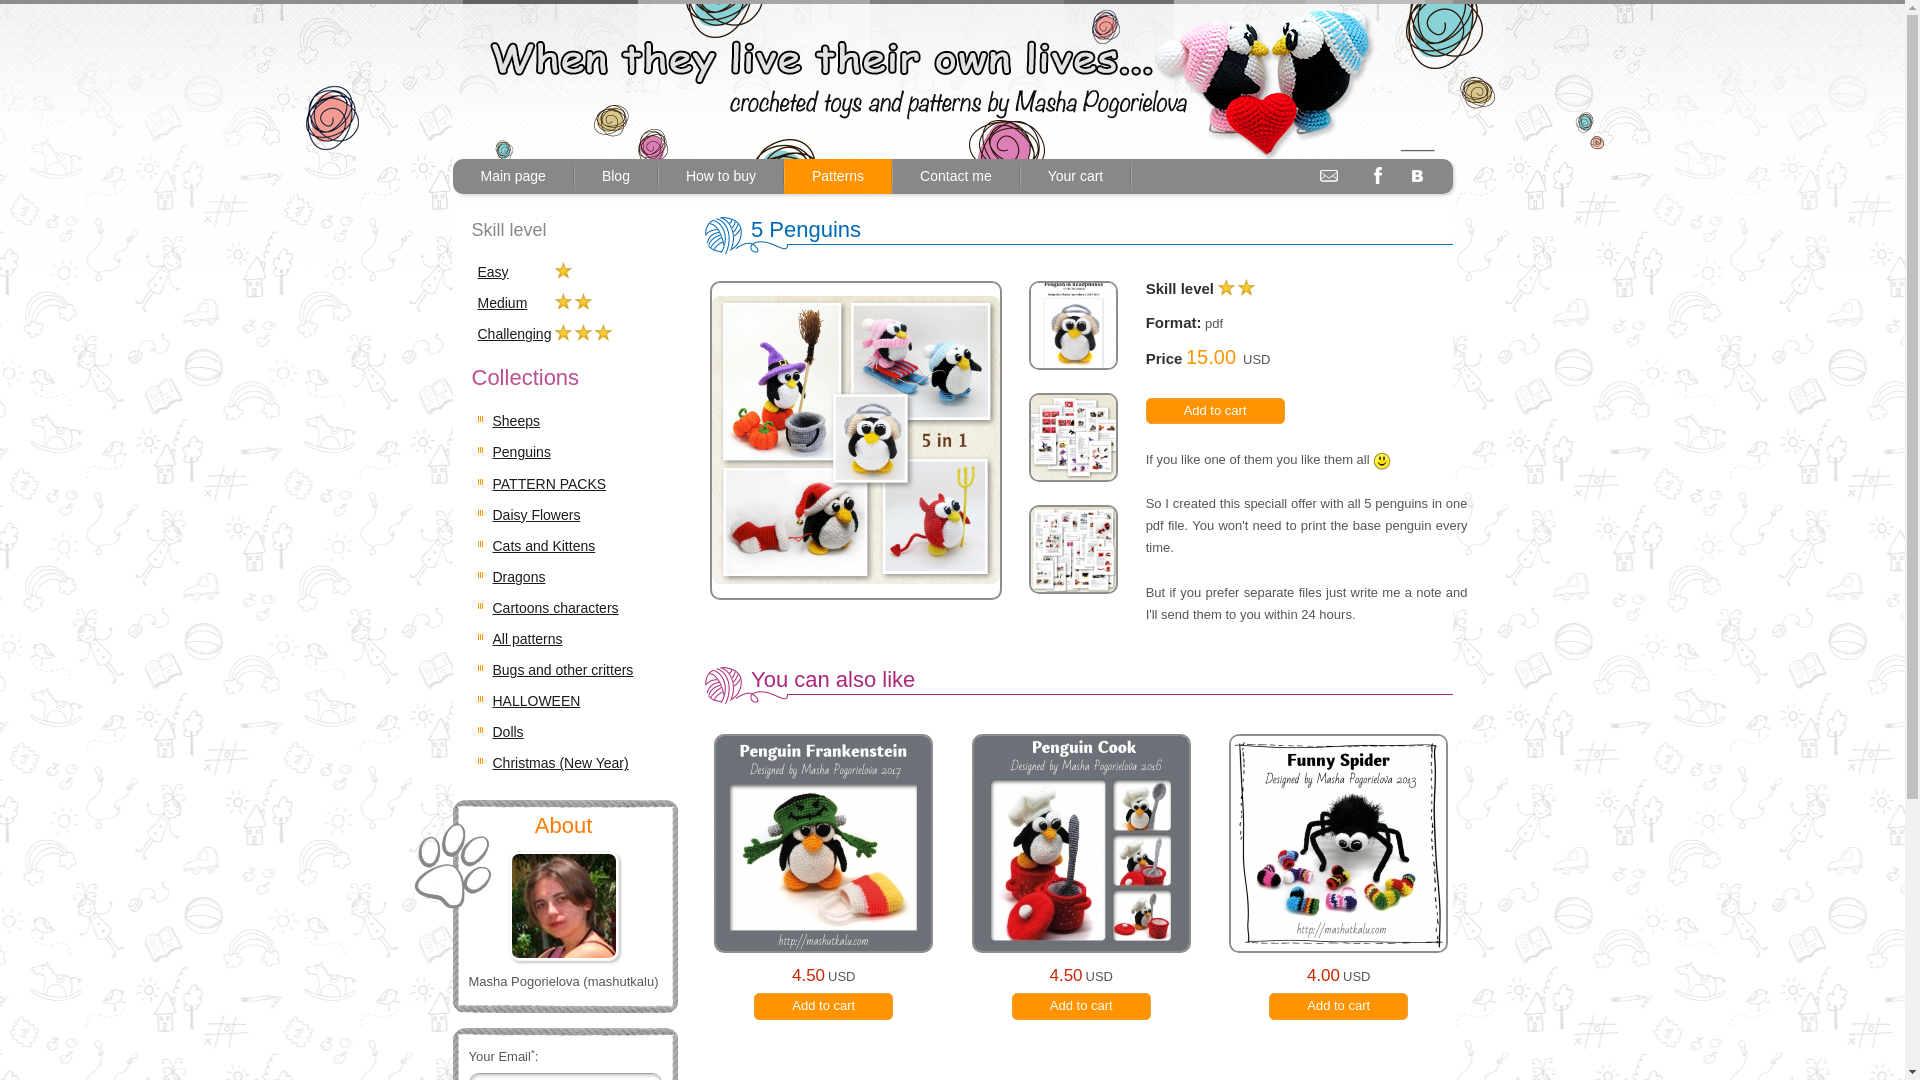 Image resolution: width=1920 pixels, height=1080 pixels. I want to click on Add to cart, so click(1080, 1006).